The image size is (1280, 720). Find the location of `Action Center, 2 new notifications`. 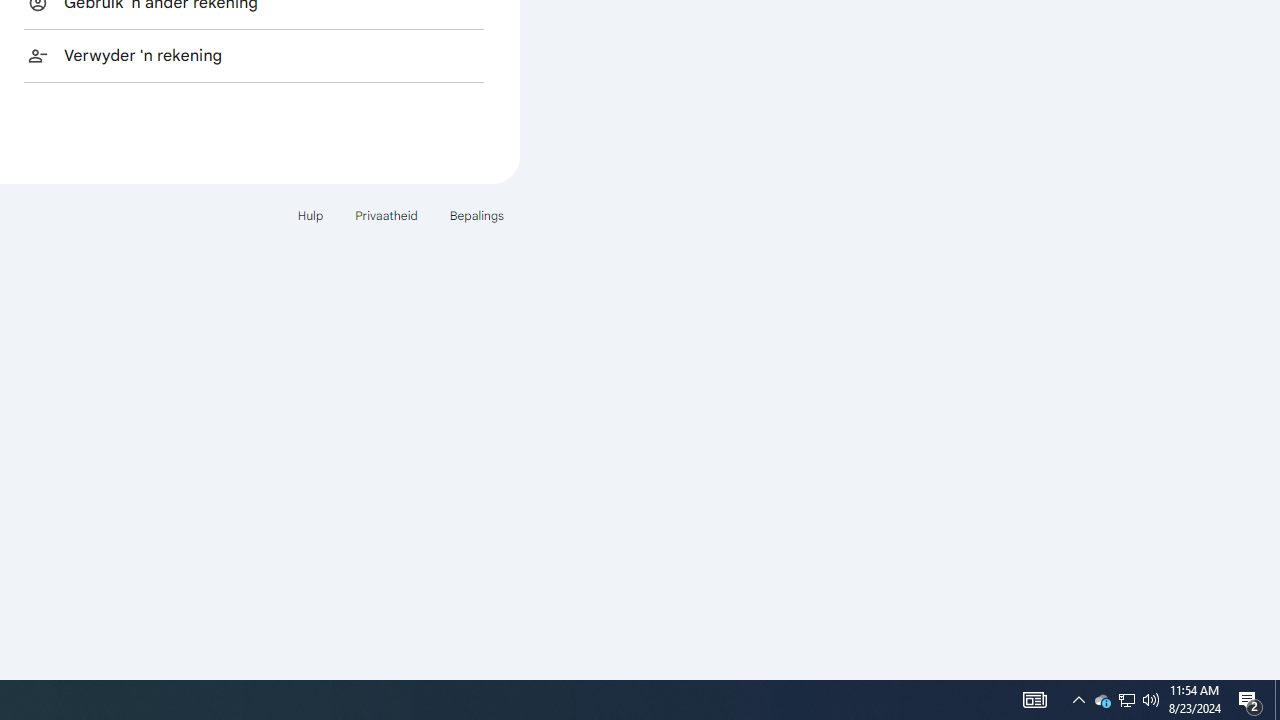

Action Center, 2 new notifications is located at coordinates (1126, 700).